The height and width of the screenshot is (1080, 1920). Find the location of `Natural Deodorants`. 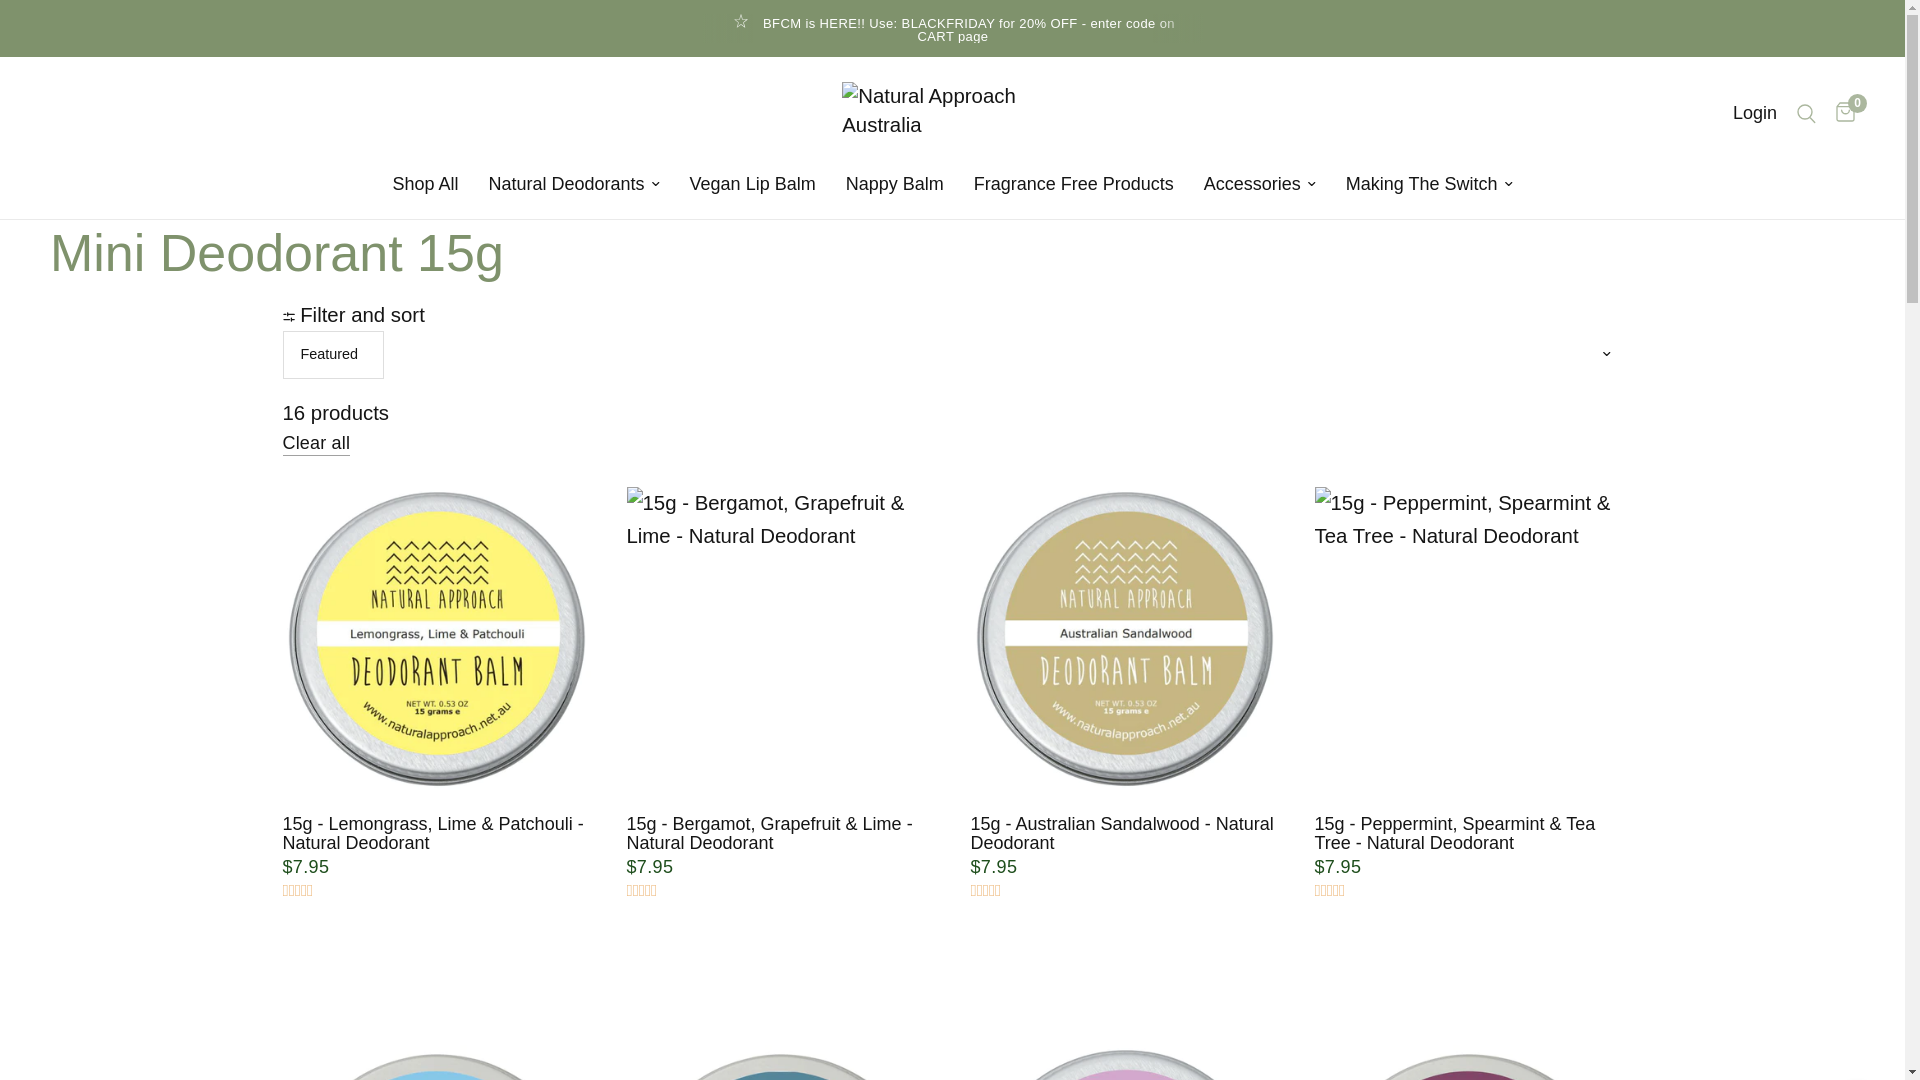

Natural Deodorants is located at coordinates (574, 184).